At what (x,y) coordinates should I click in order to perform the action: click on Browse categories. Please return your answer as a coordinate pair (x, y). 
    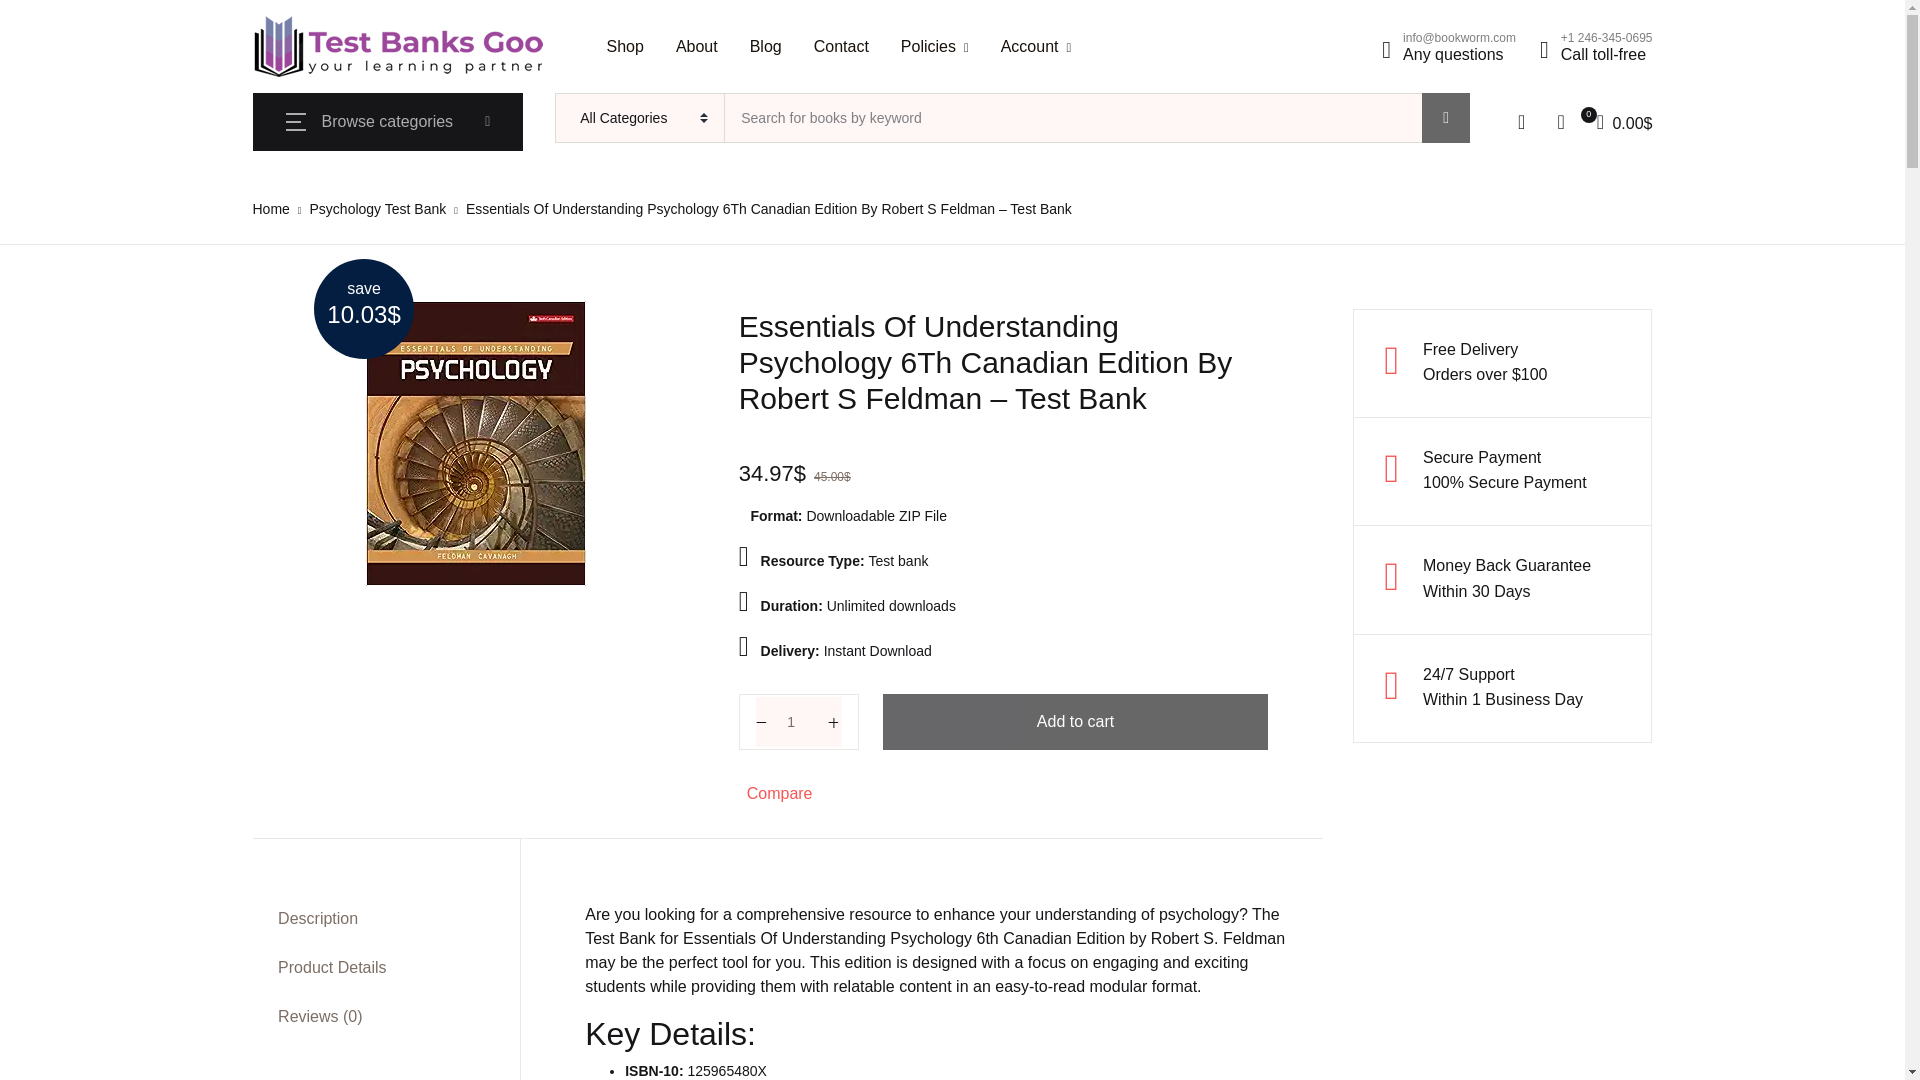
    Looking at the image, I should click on (388, 122).